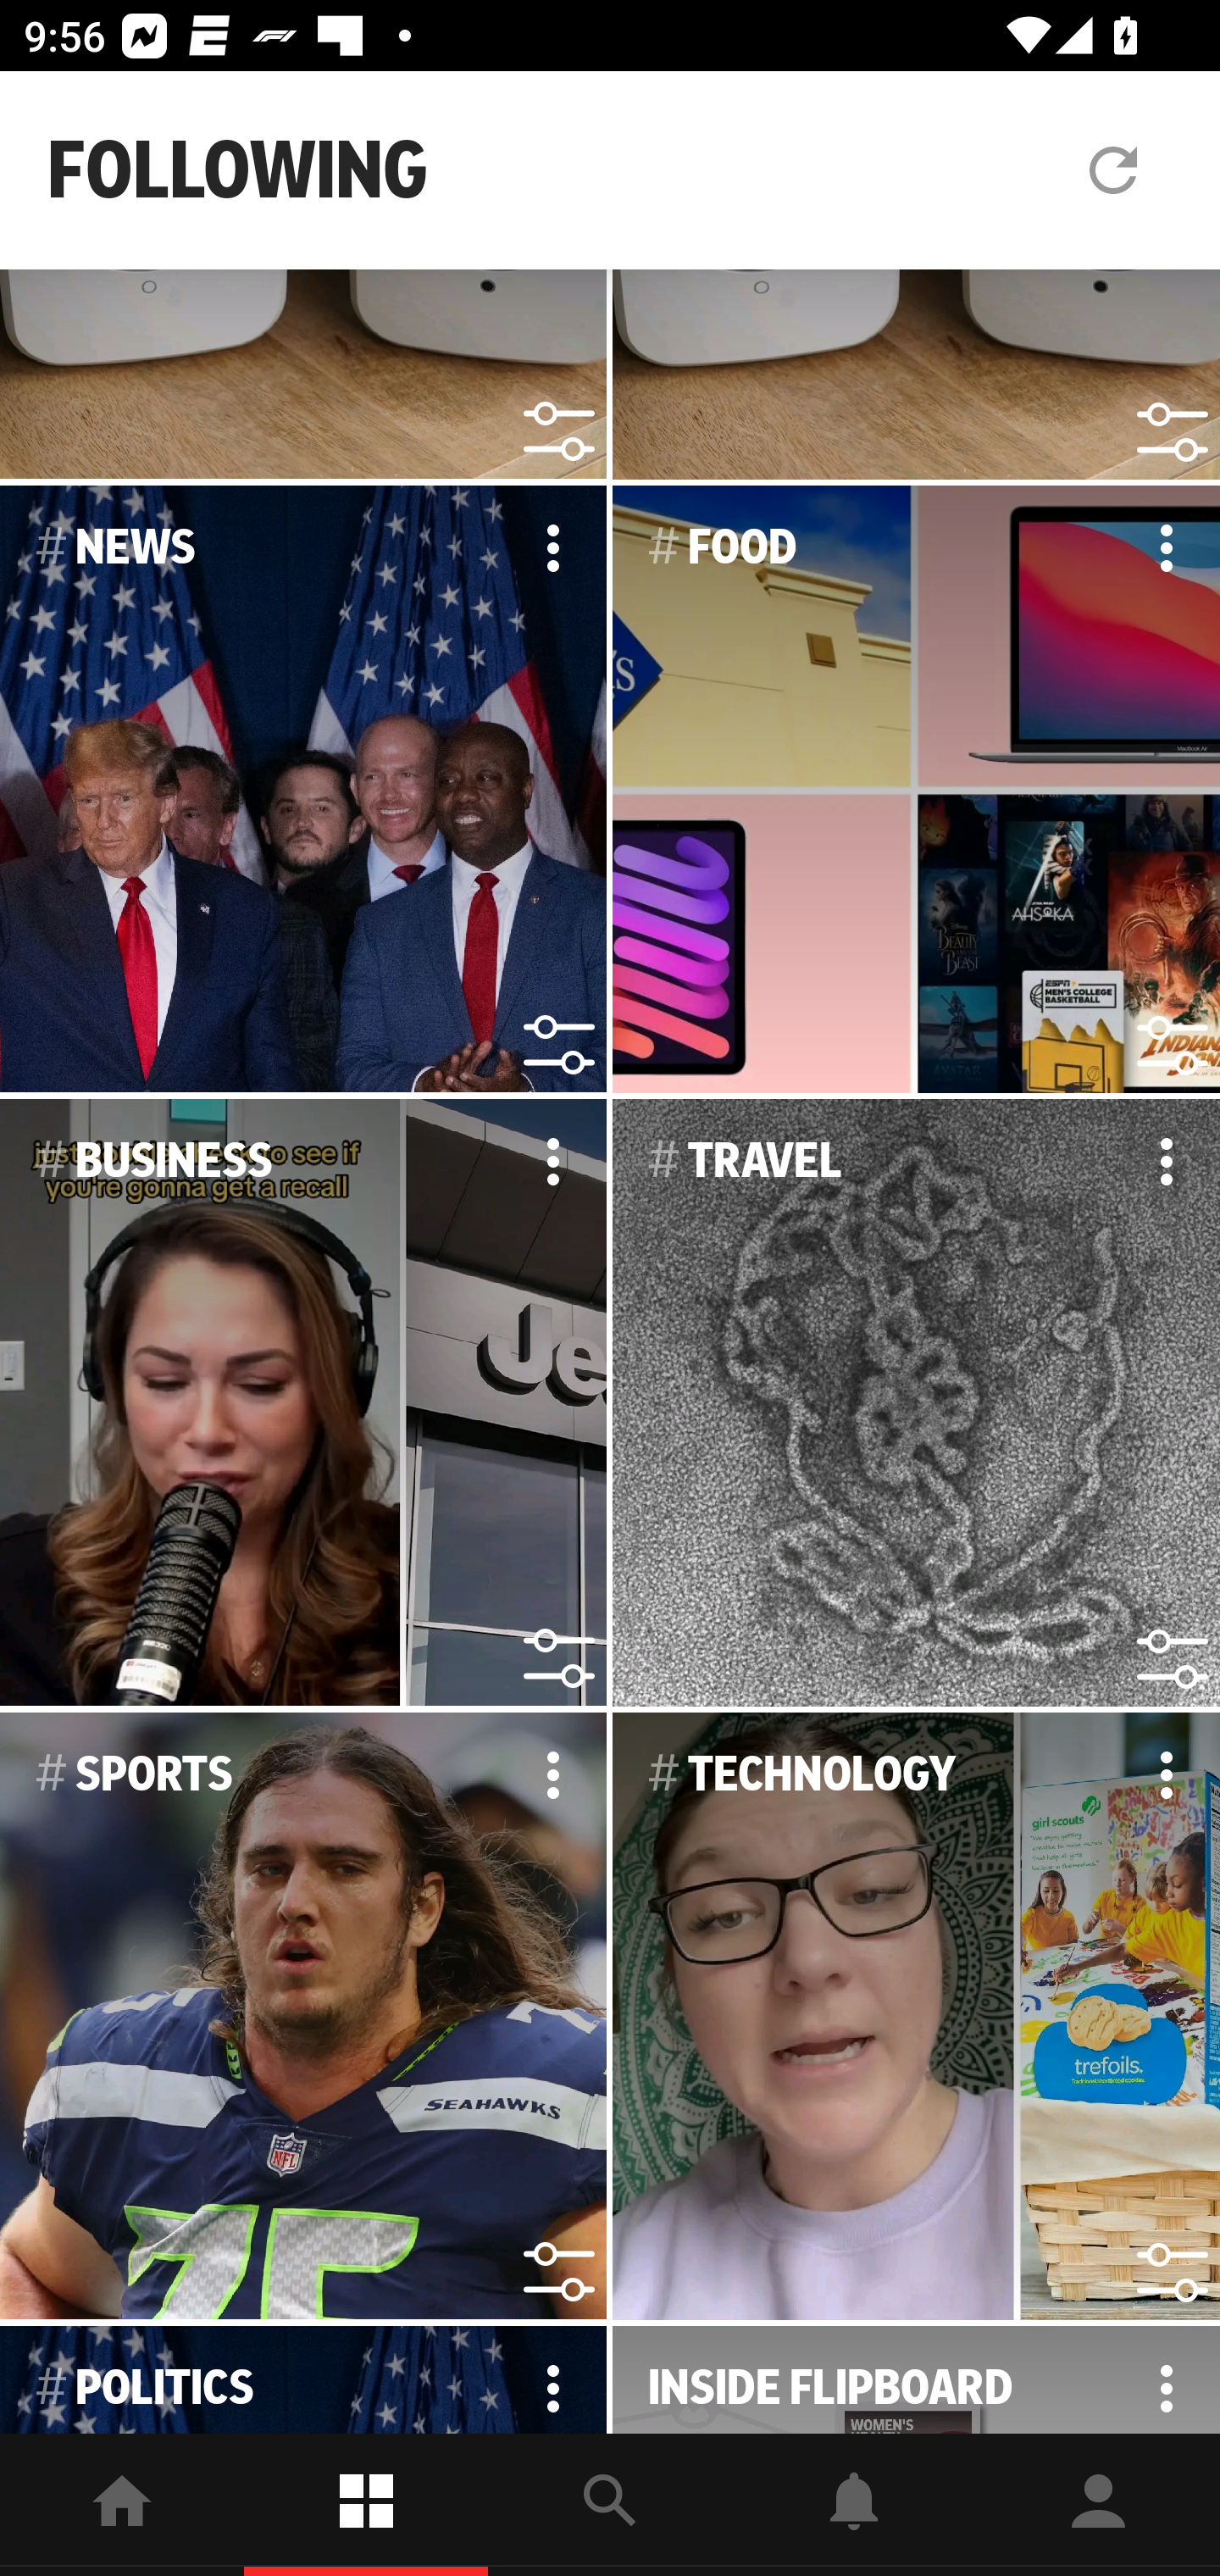 The image size is (1220, 2576). I want to click on Options, so click(552, 2379).